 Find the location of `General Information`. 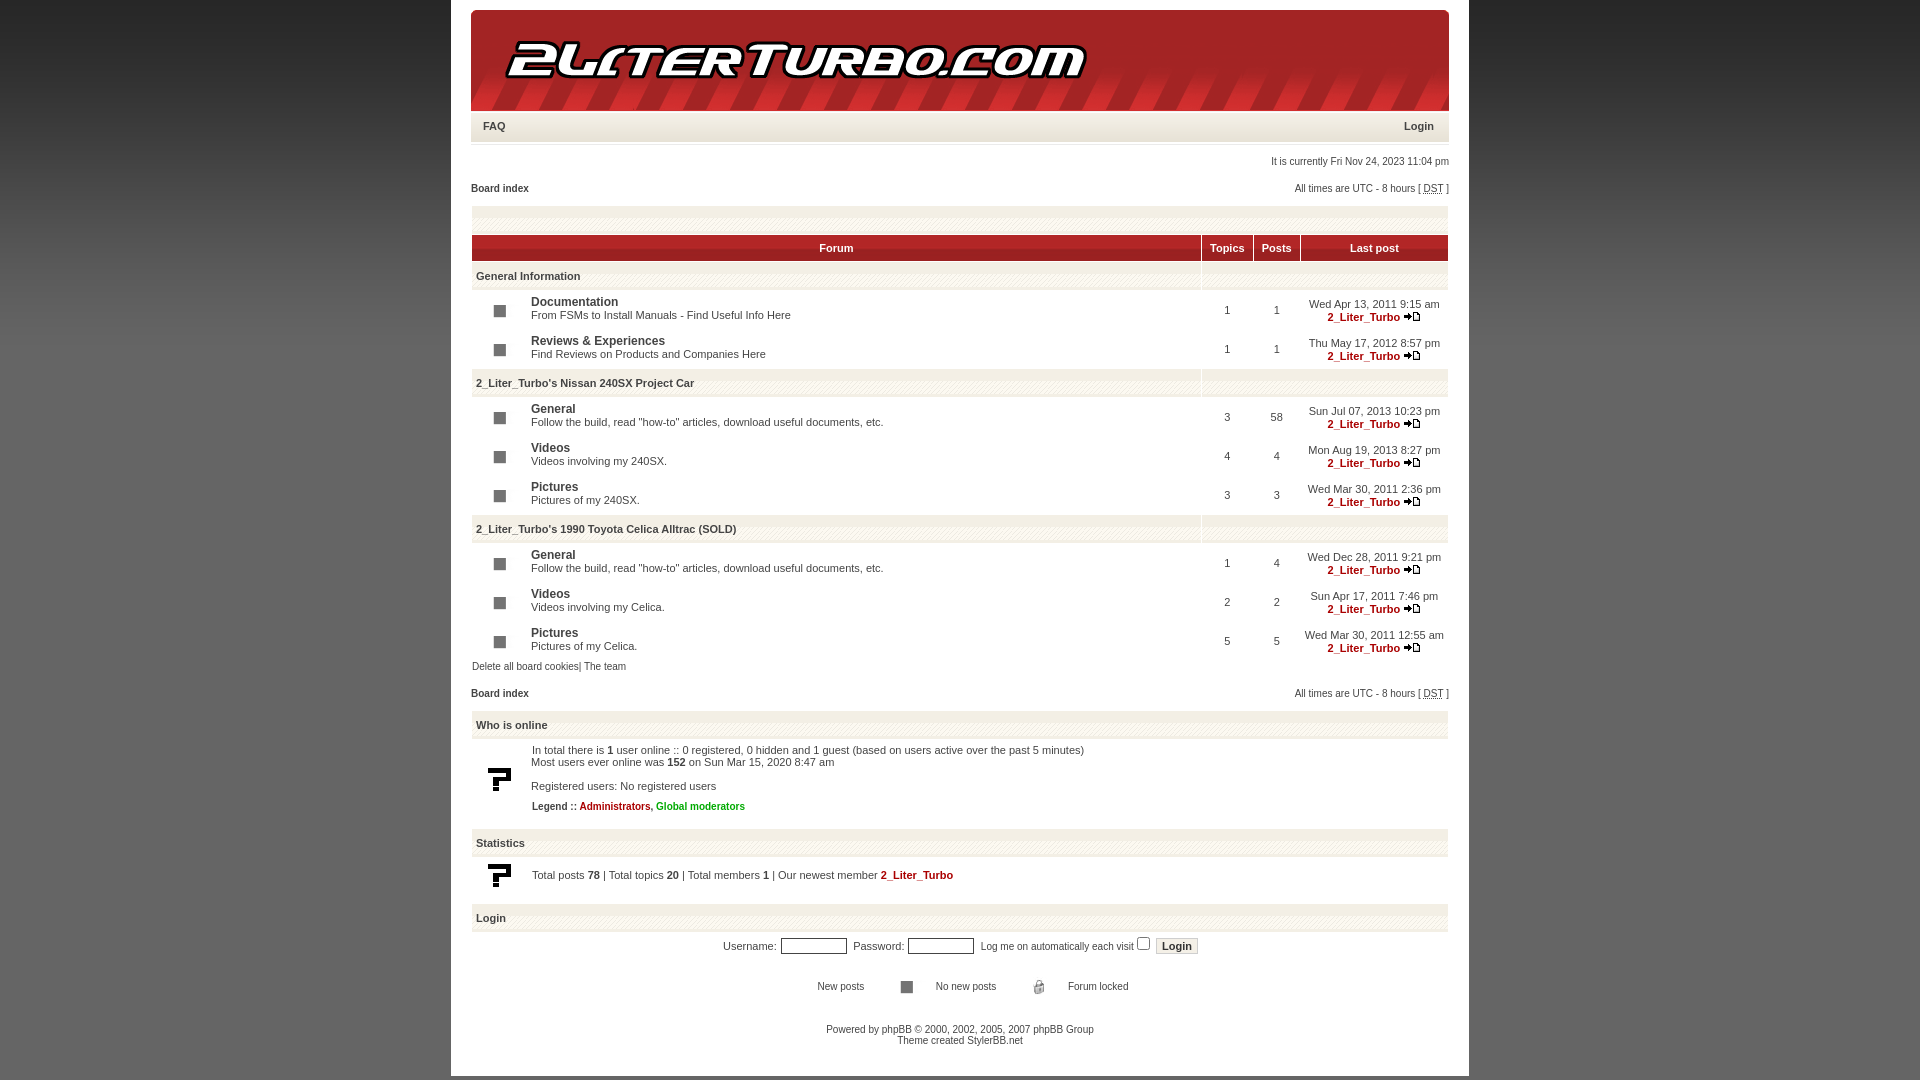

General Information is located at coordinates (528, 276).